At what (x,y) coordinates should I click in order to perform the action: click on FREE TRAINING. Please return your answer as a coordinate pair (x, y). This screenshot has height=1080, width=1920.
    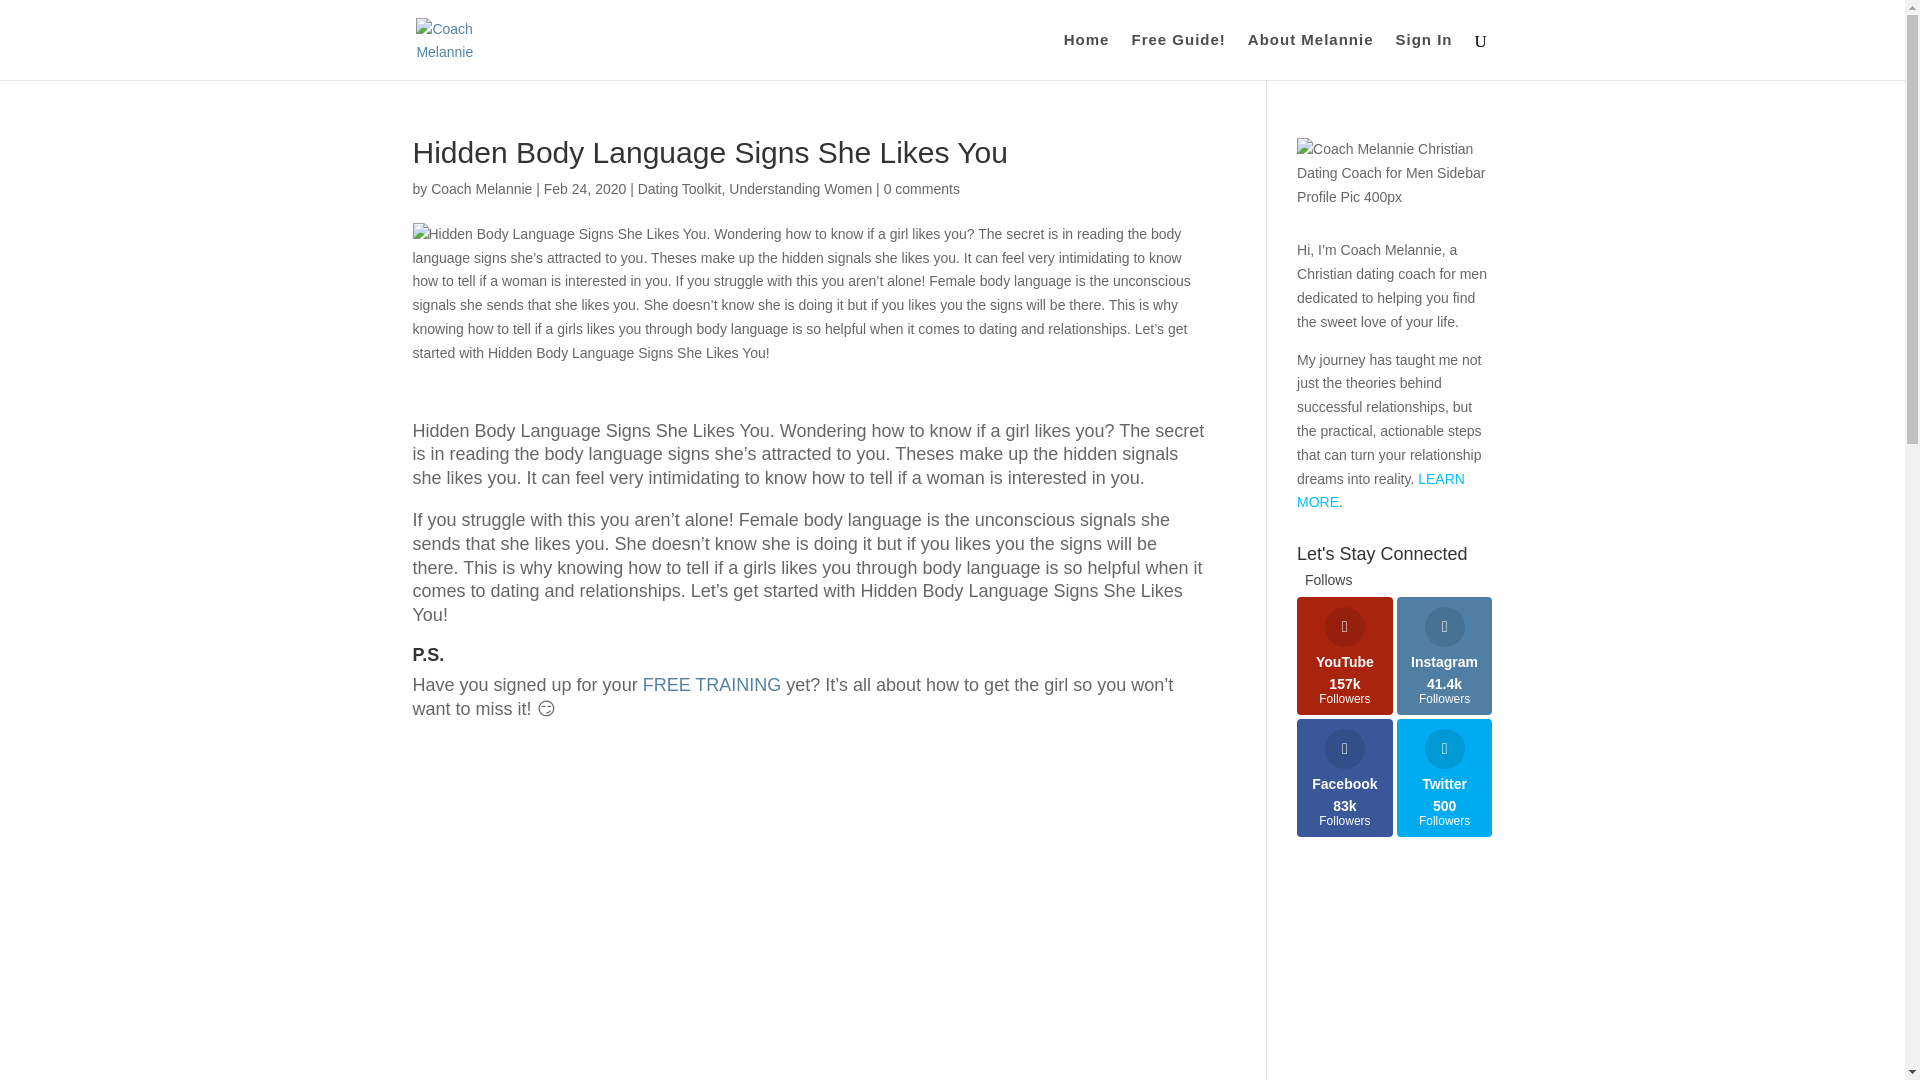
    Looking at the image, I should click on (712, 685).